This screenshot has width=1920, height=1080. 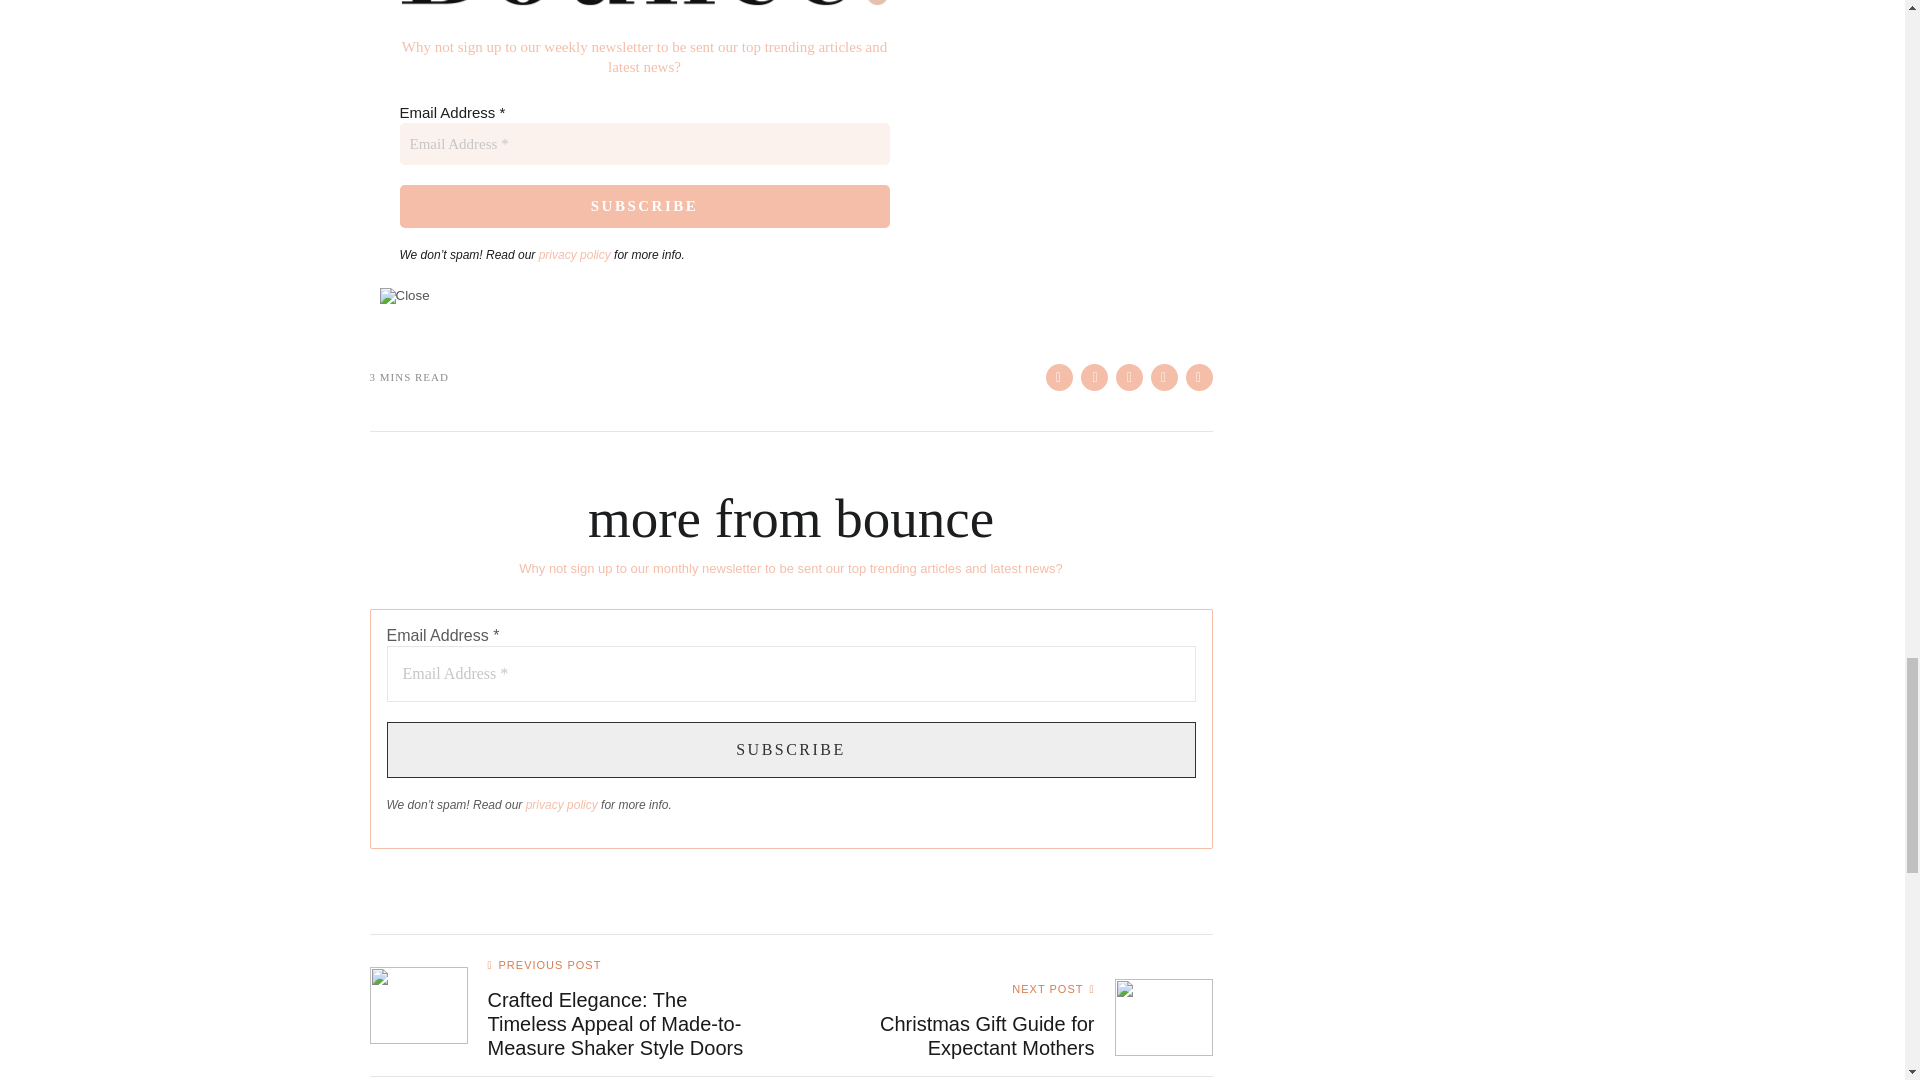 I want to click on Share with Whatsapp, so click(x=1163, y=376).